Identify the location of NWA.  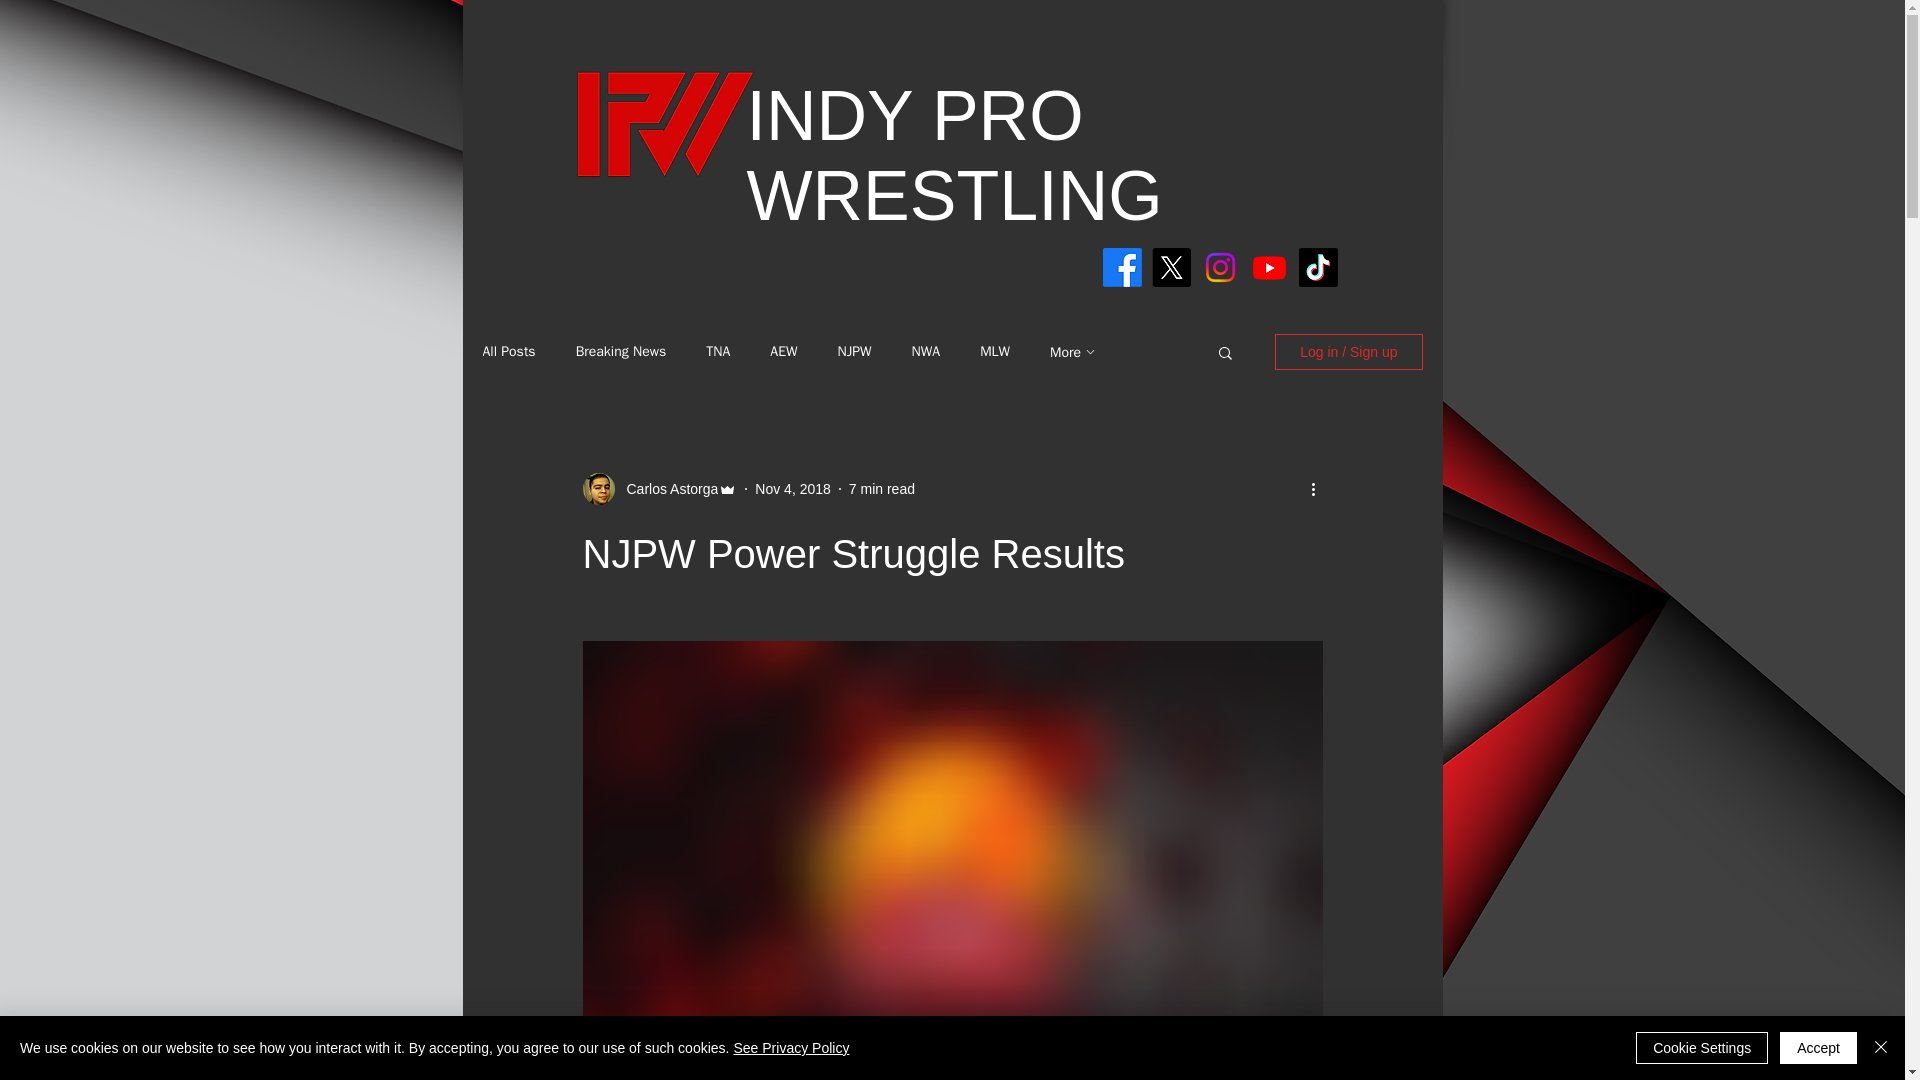
(926, 352).